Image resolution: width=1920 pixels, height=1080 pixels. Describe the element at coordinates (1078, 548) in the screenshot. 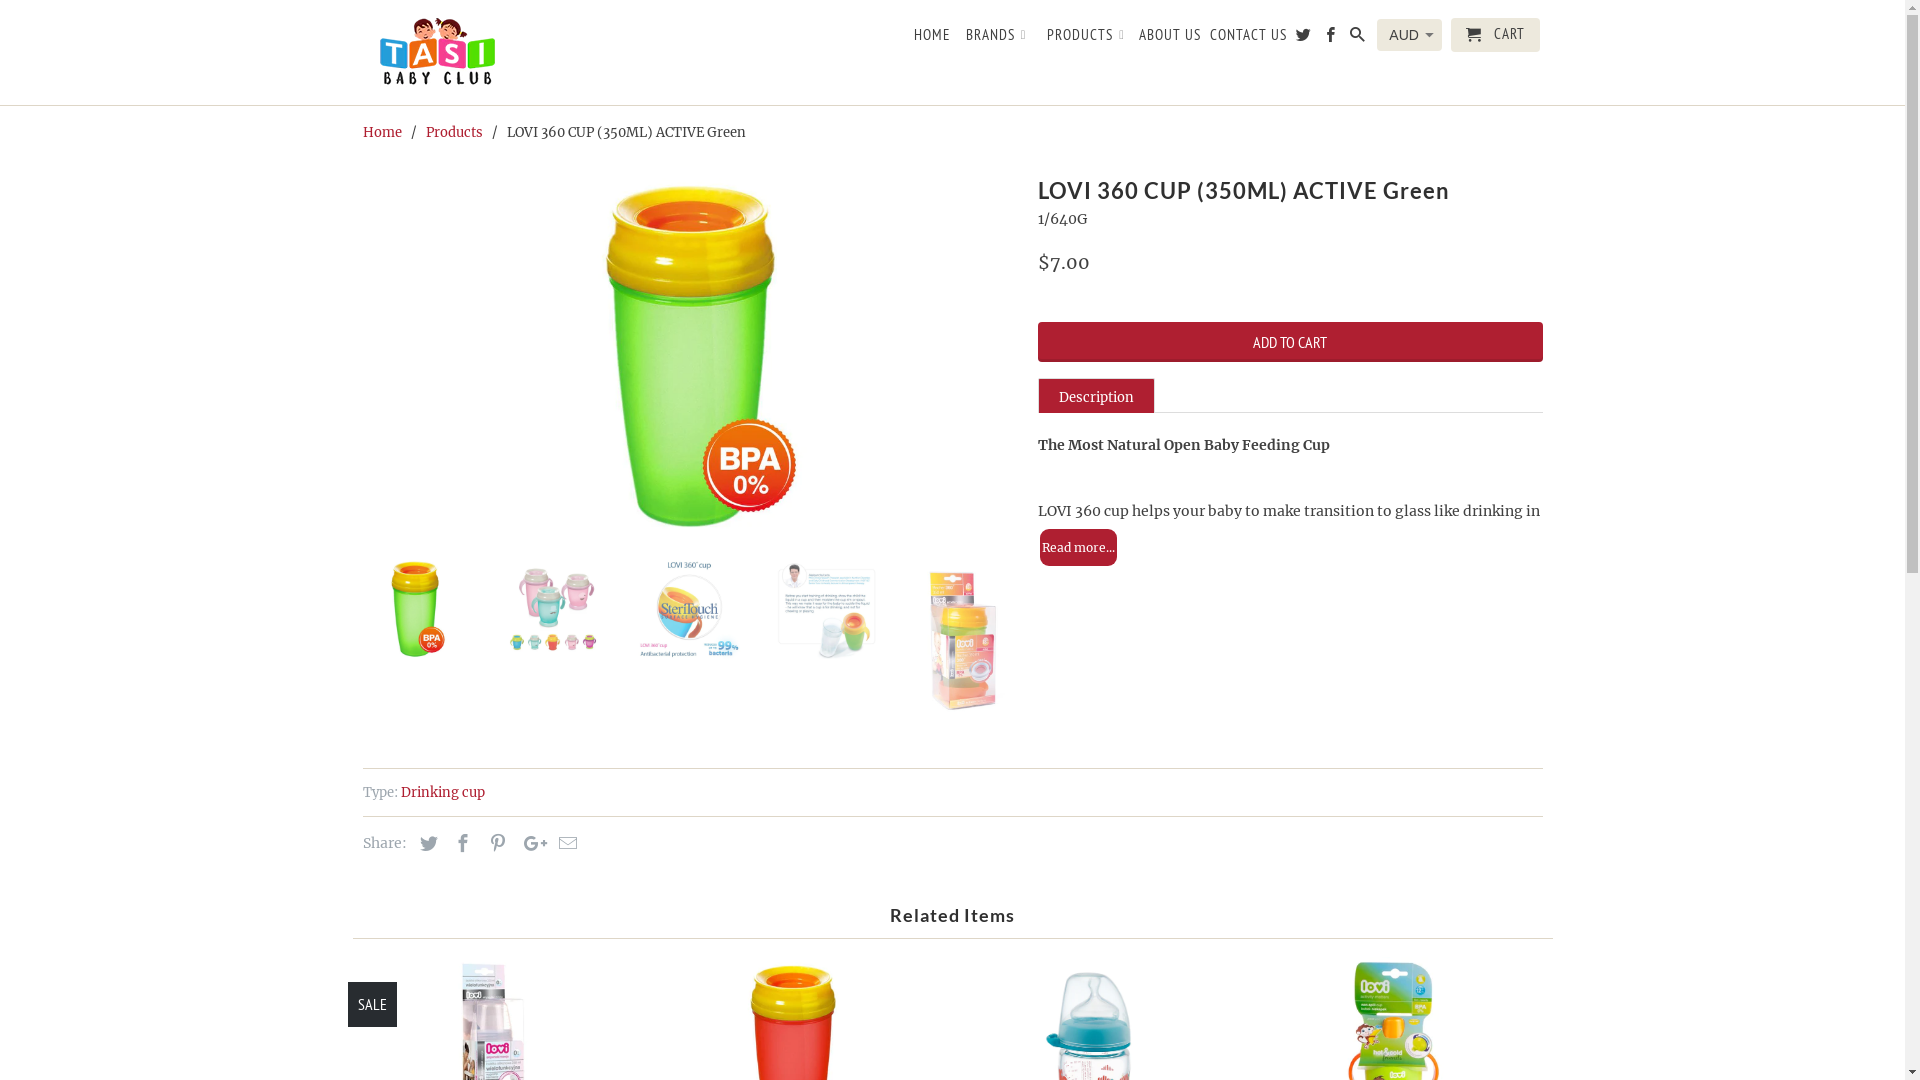

I see `Read more...` at that location.